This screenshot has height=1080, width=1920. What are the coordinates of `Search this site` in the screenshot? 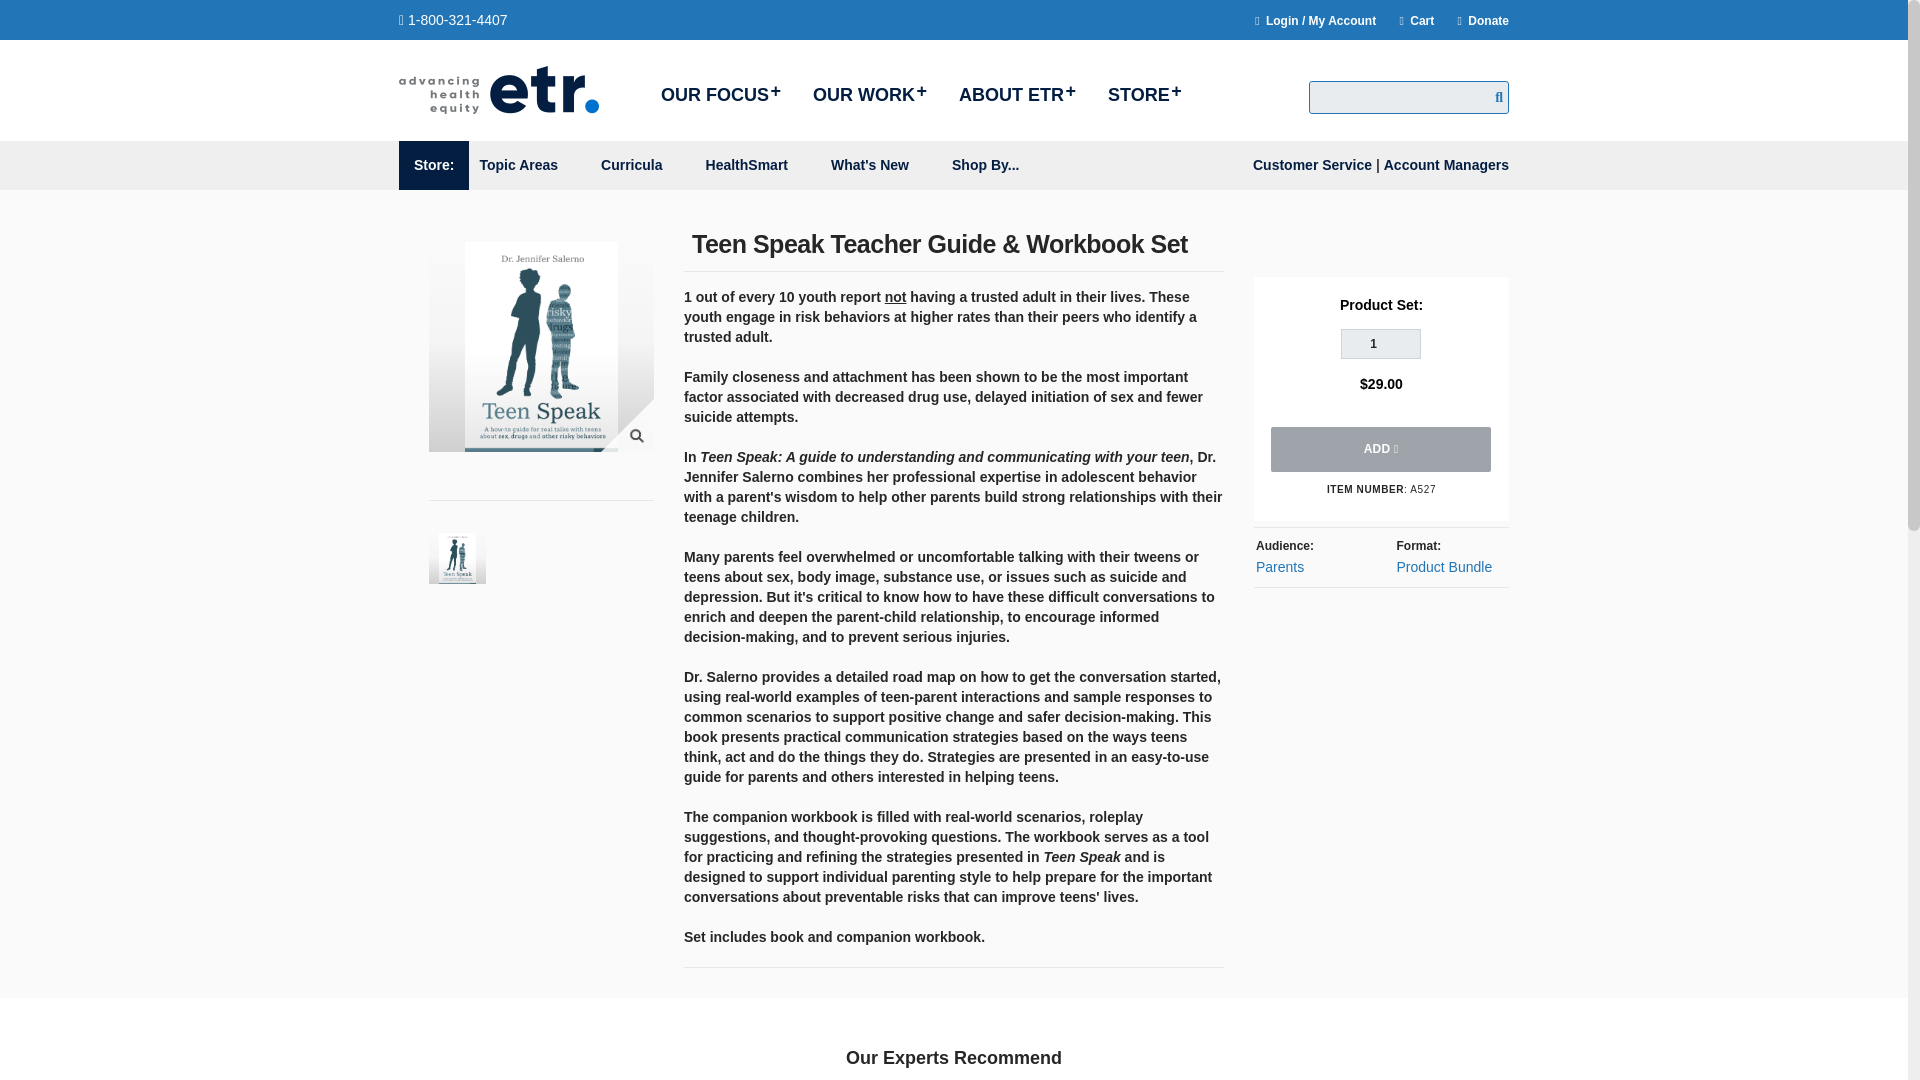 It's located at (1409, 98).